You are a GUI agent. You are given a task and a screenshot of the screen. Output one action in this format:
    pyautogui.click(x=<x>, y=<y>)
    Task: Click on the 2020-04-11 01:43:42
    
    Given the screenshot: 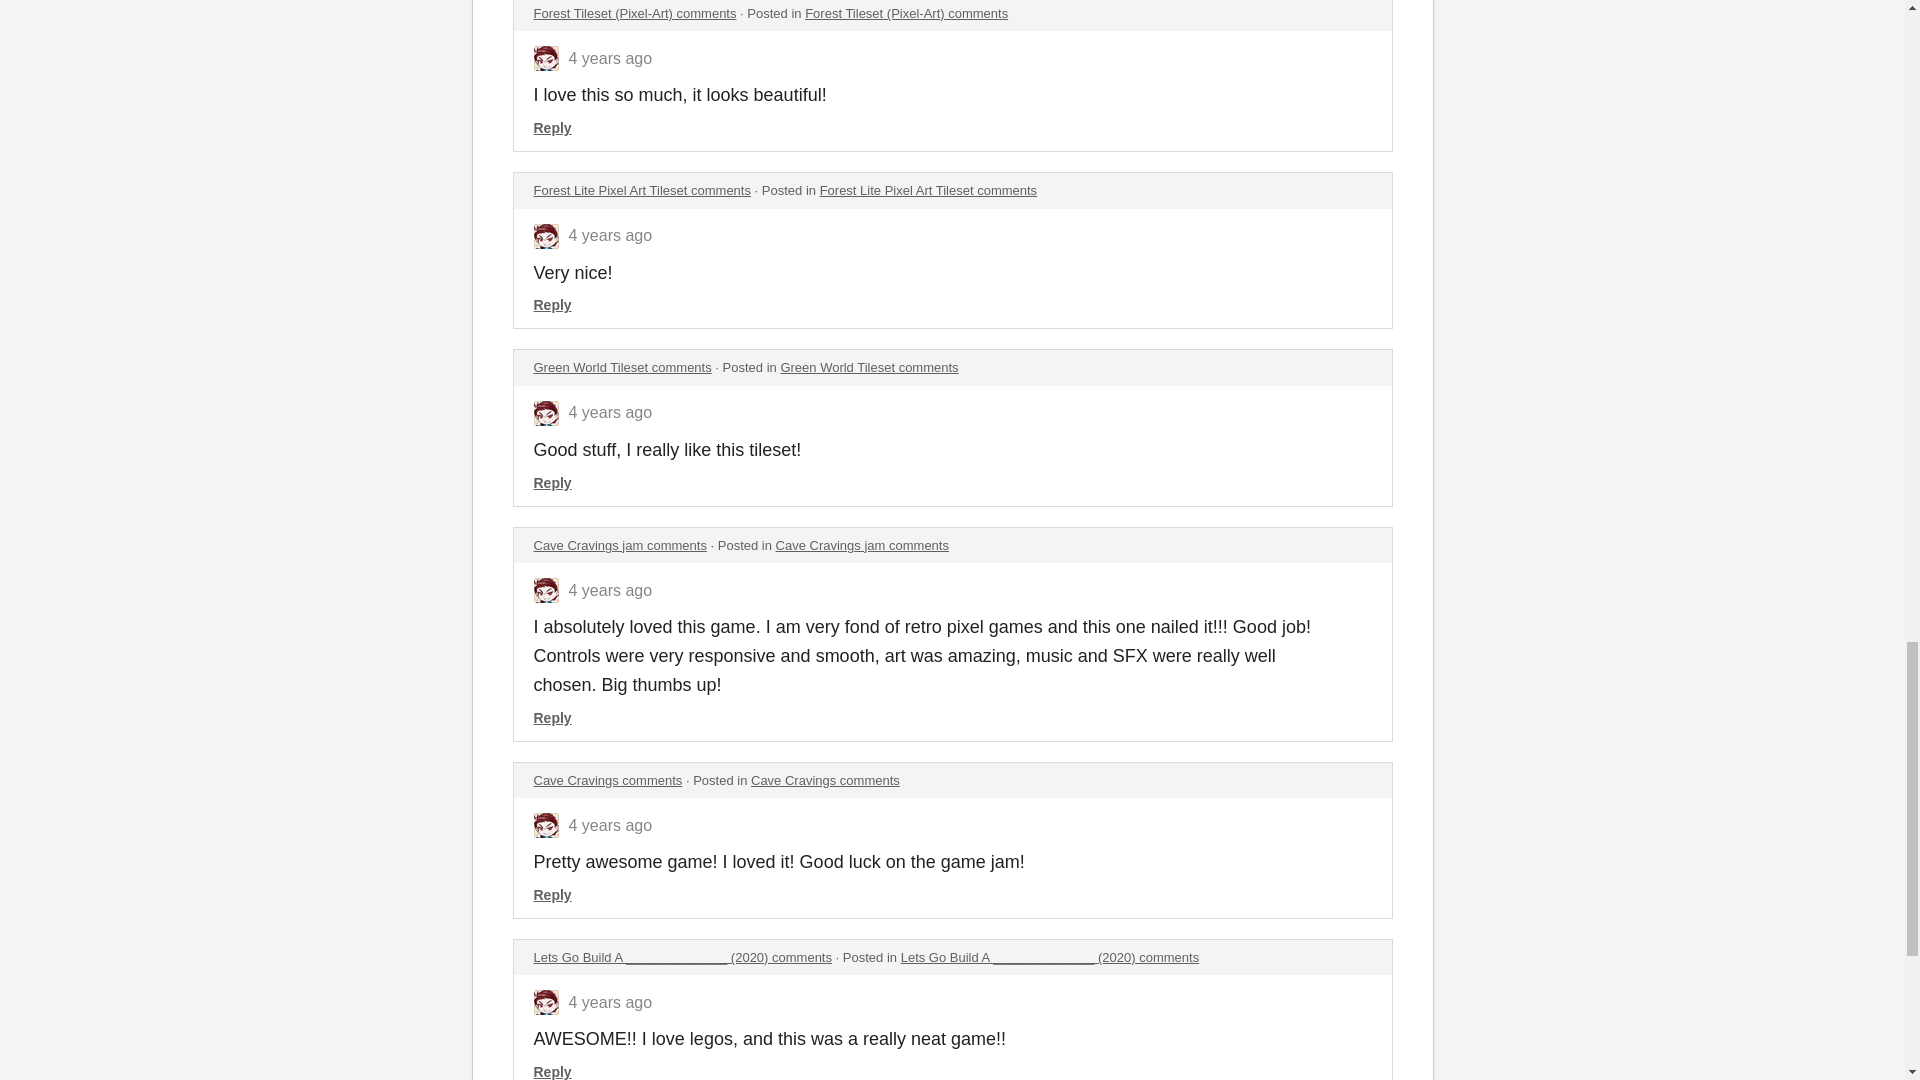 What is the action you would take?
    pyautogui.click(x=610, y=412)
    